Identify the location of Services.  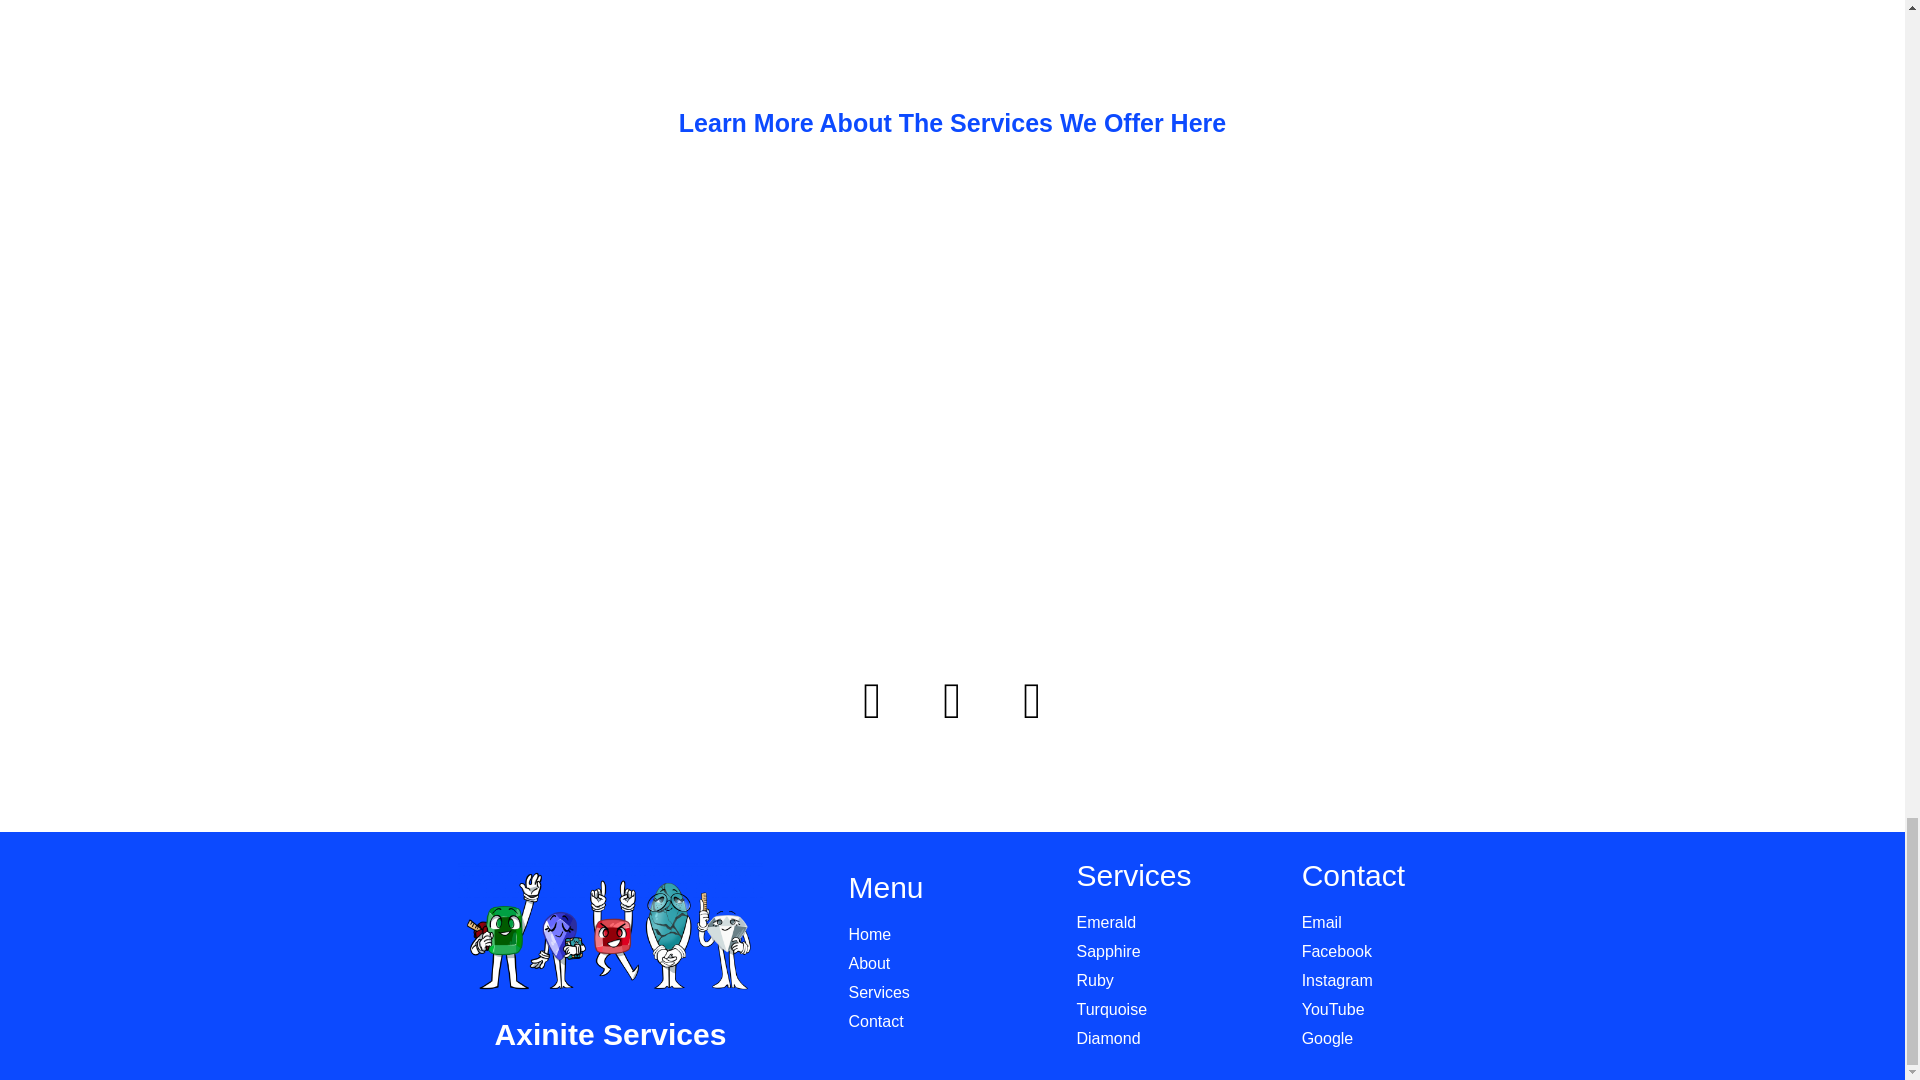
(952, 992).